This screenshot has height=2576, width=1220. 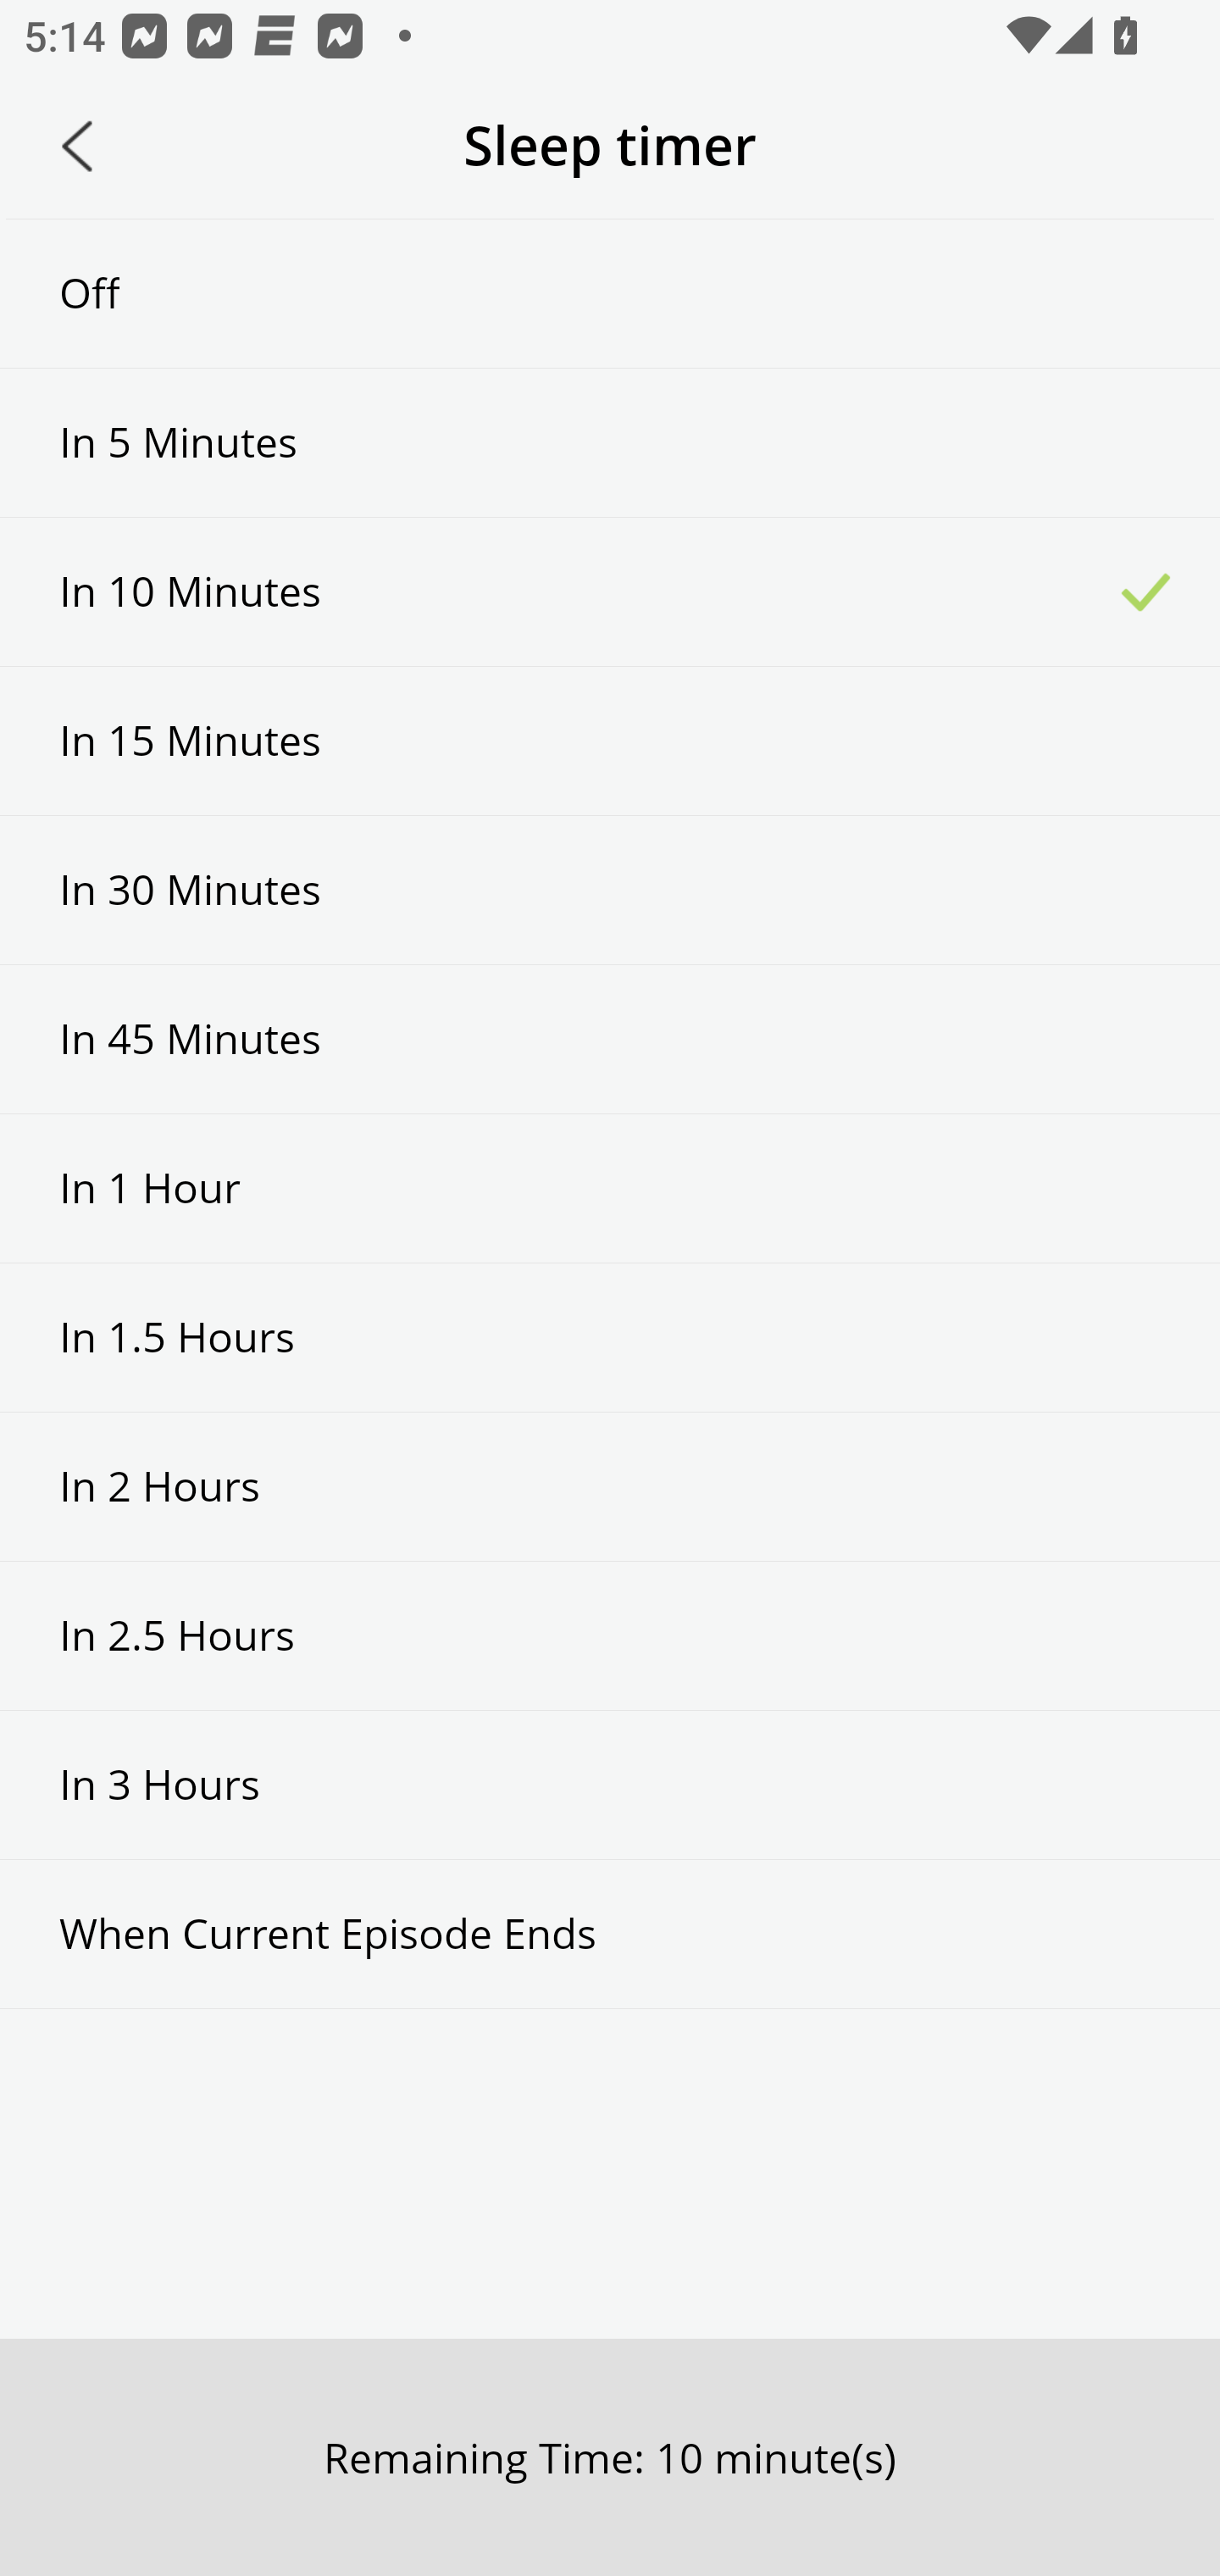 I want to click on Back, so click(x=77, y=146).